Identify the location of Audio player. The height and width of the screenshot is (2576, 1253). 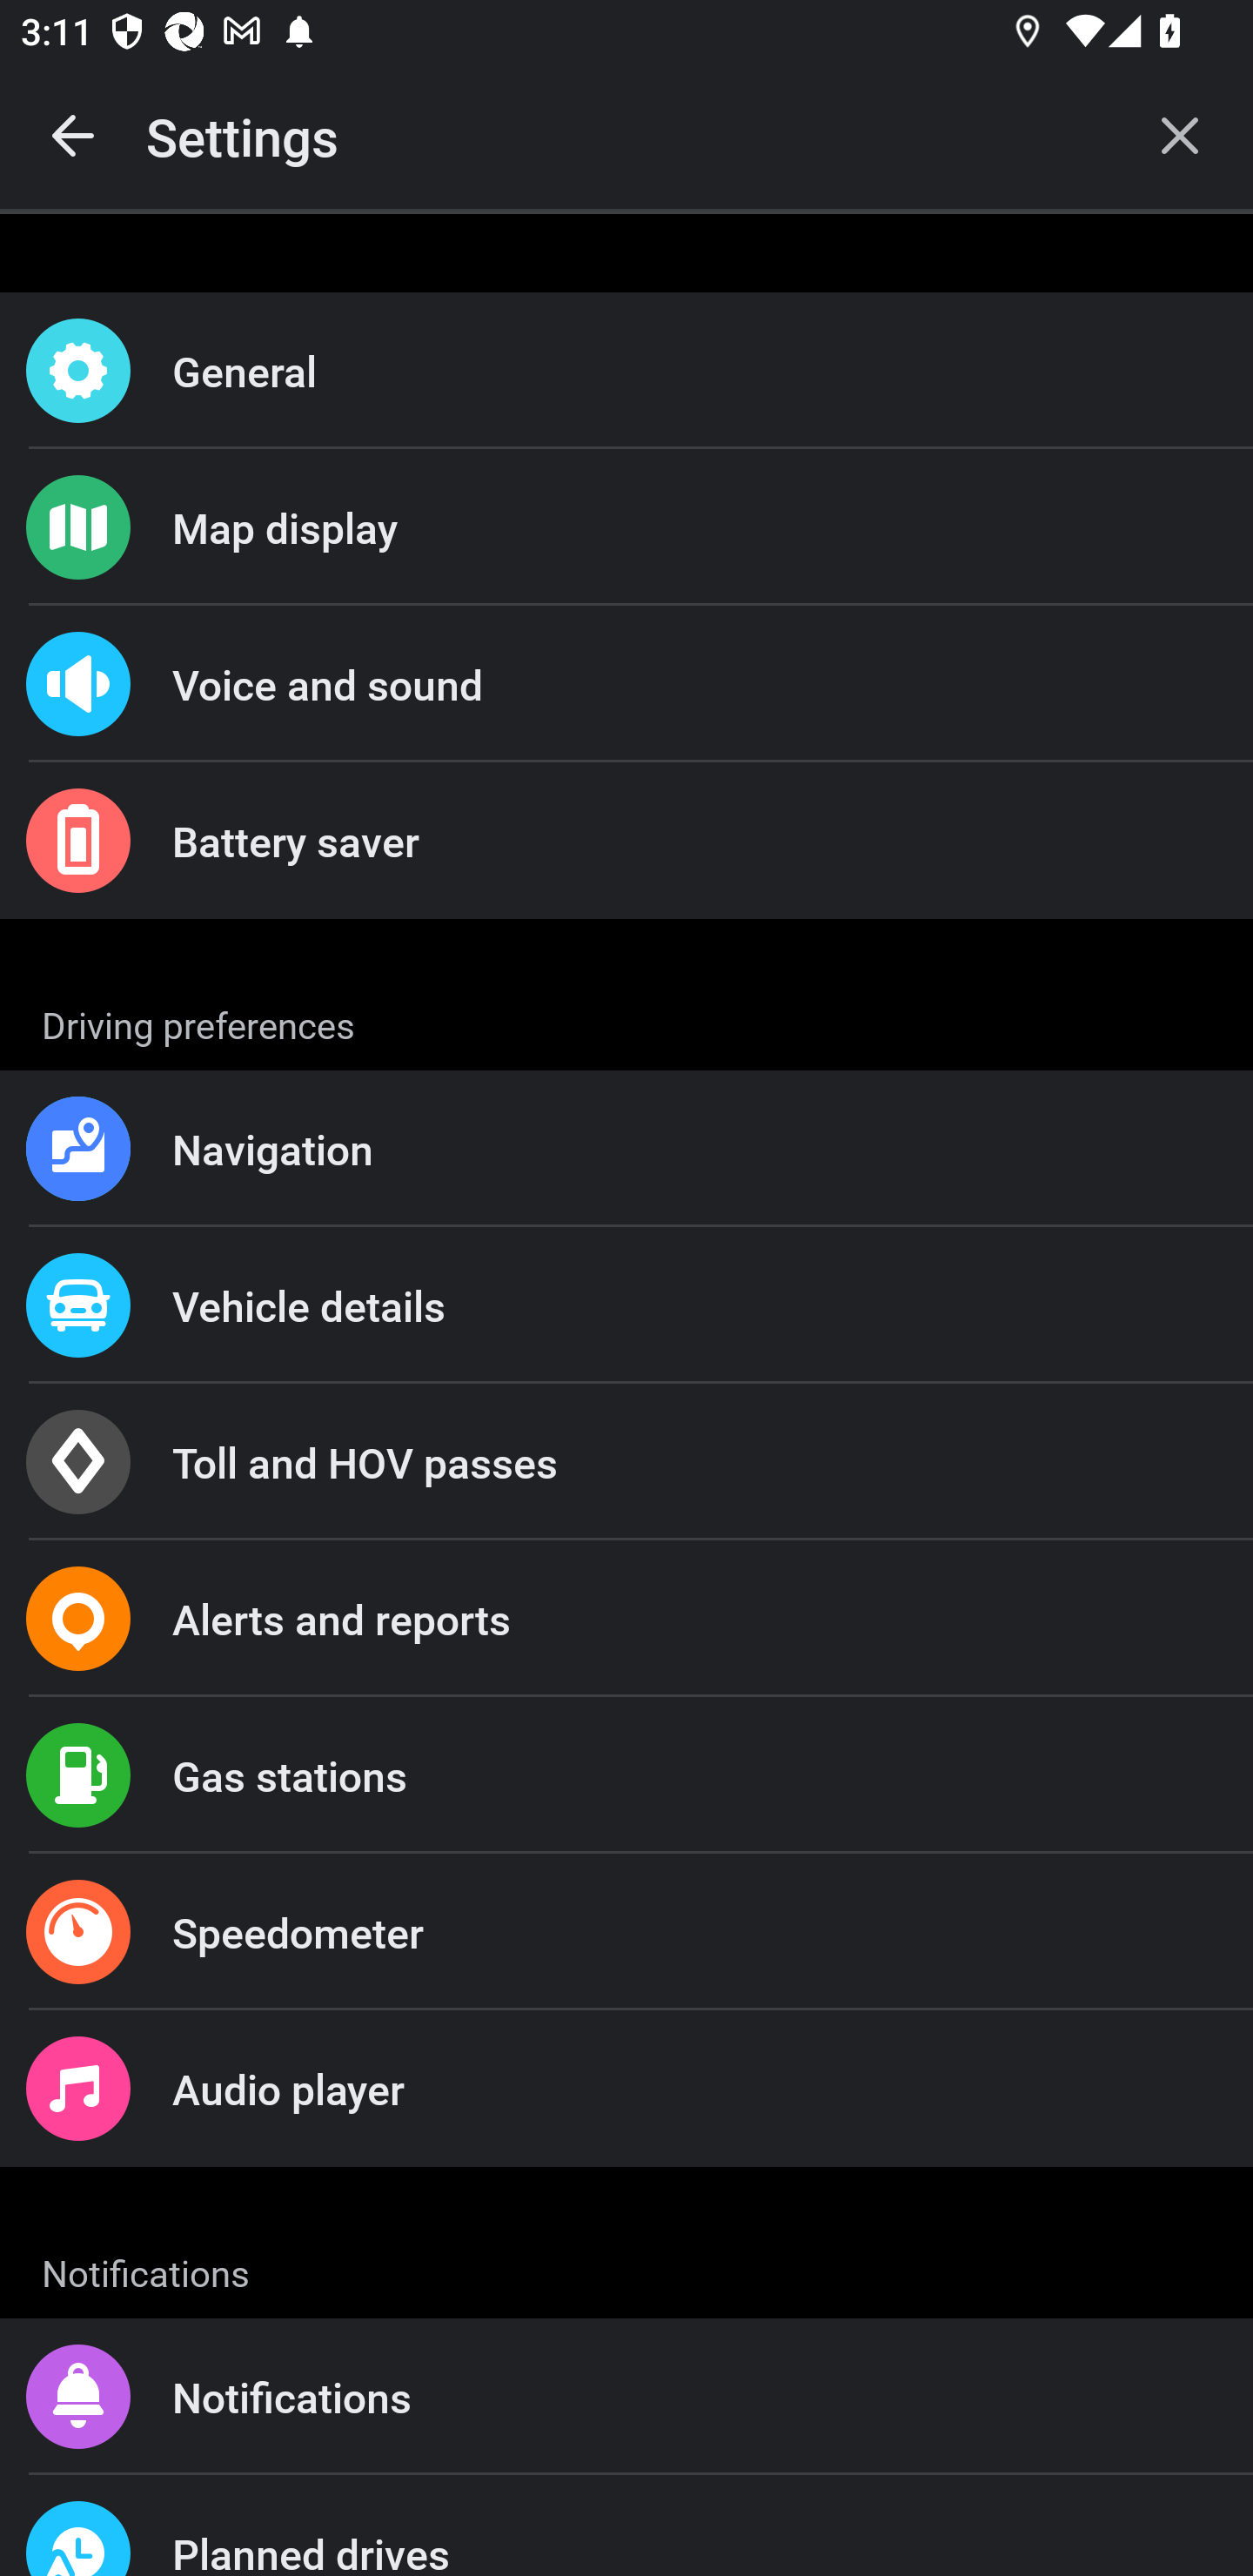
(626, 2087).